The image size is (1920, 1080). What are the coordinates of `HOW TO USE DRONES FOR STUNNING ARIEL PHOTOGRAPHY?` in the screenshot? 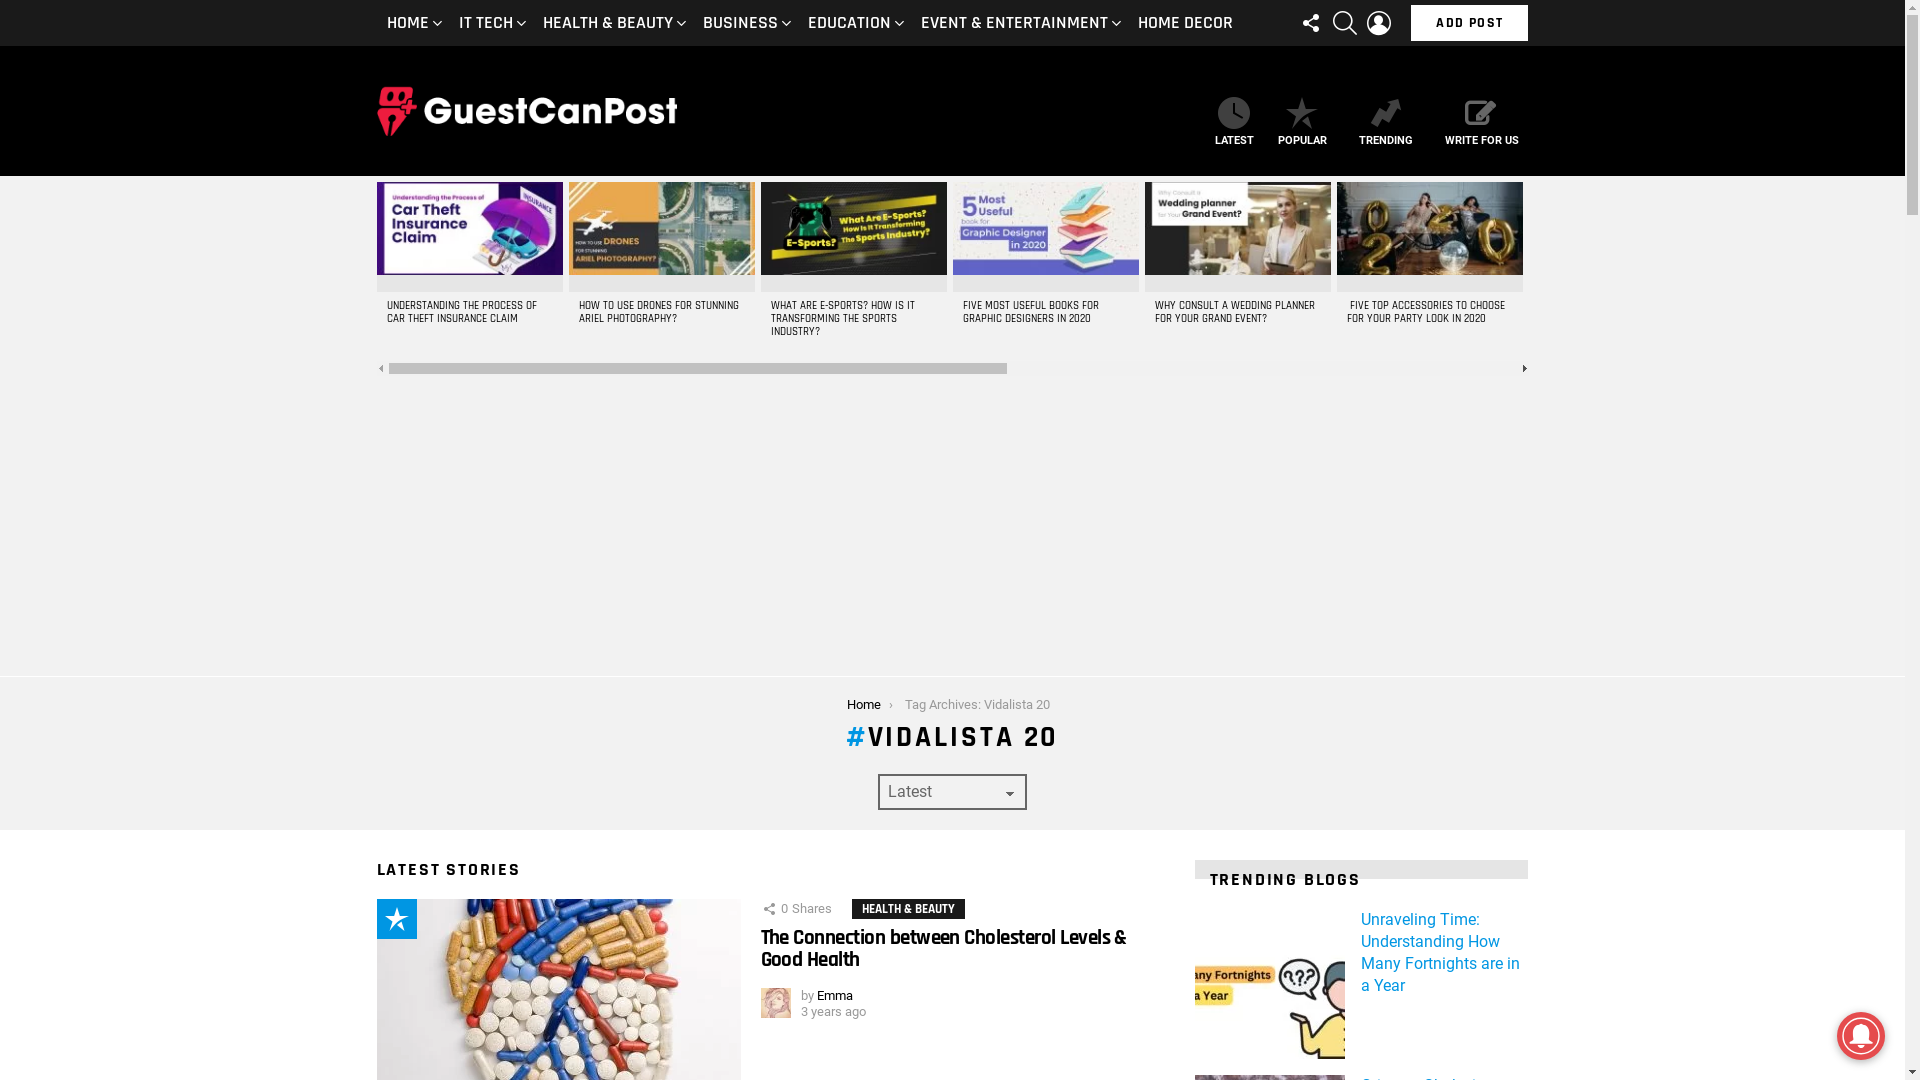 It's located at (658, 312).